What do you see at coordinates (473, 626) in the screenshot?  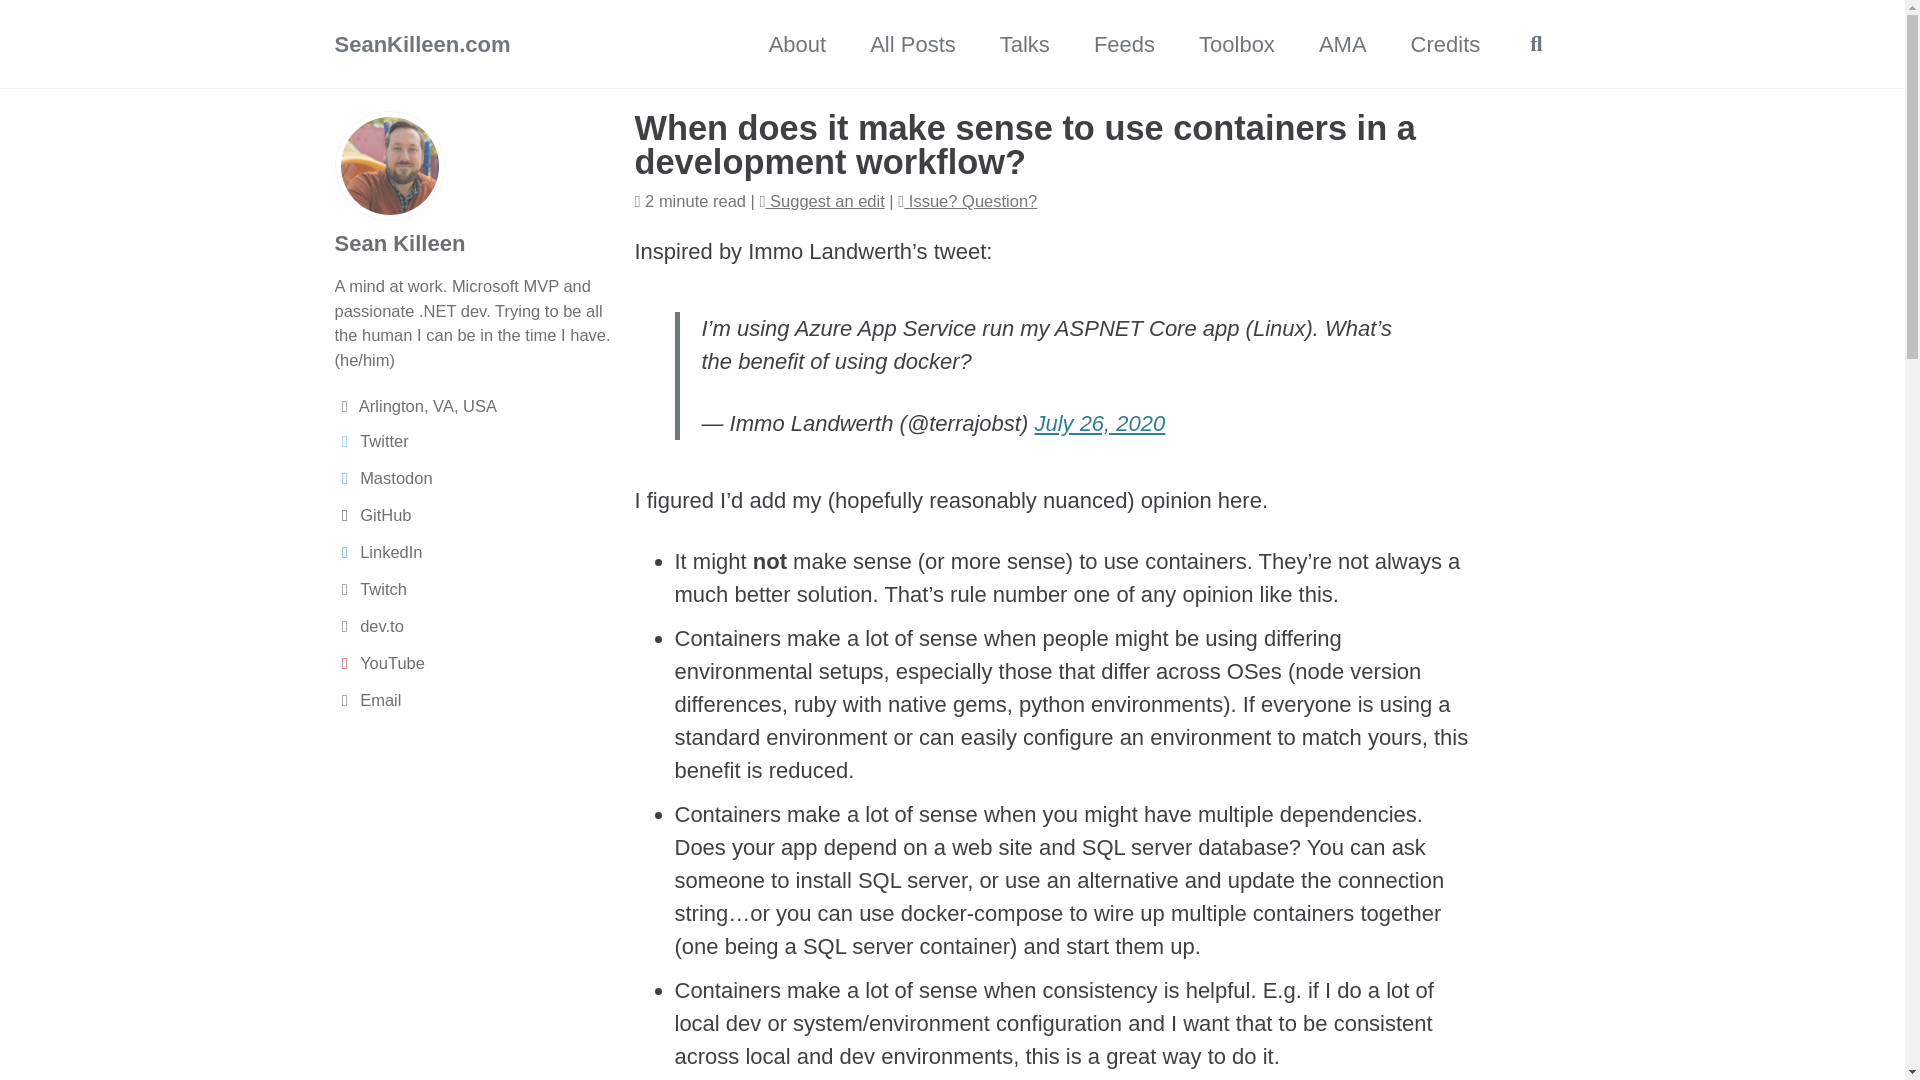 I see `dev.to` at bounding box center [473, 626].